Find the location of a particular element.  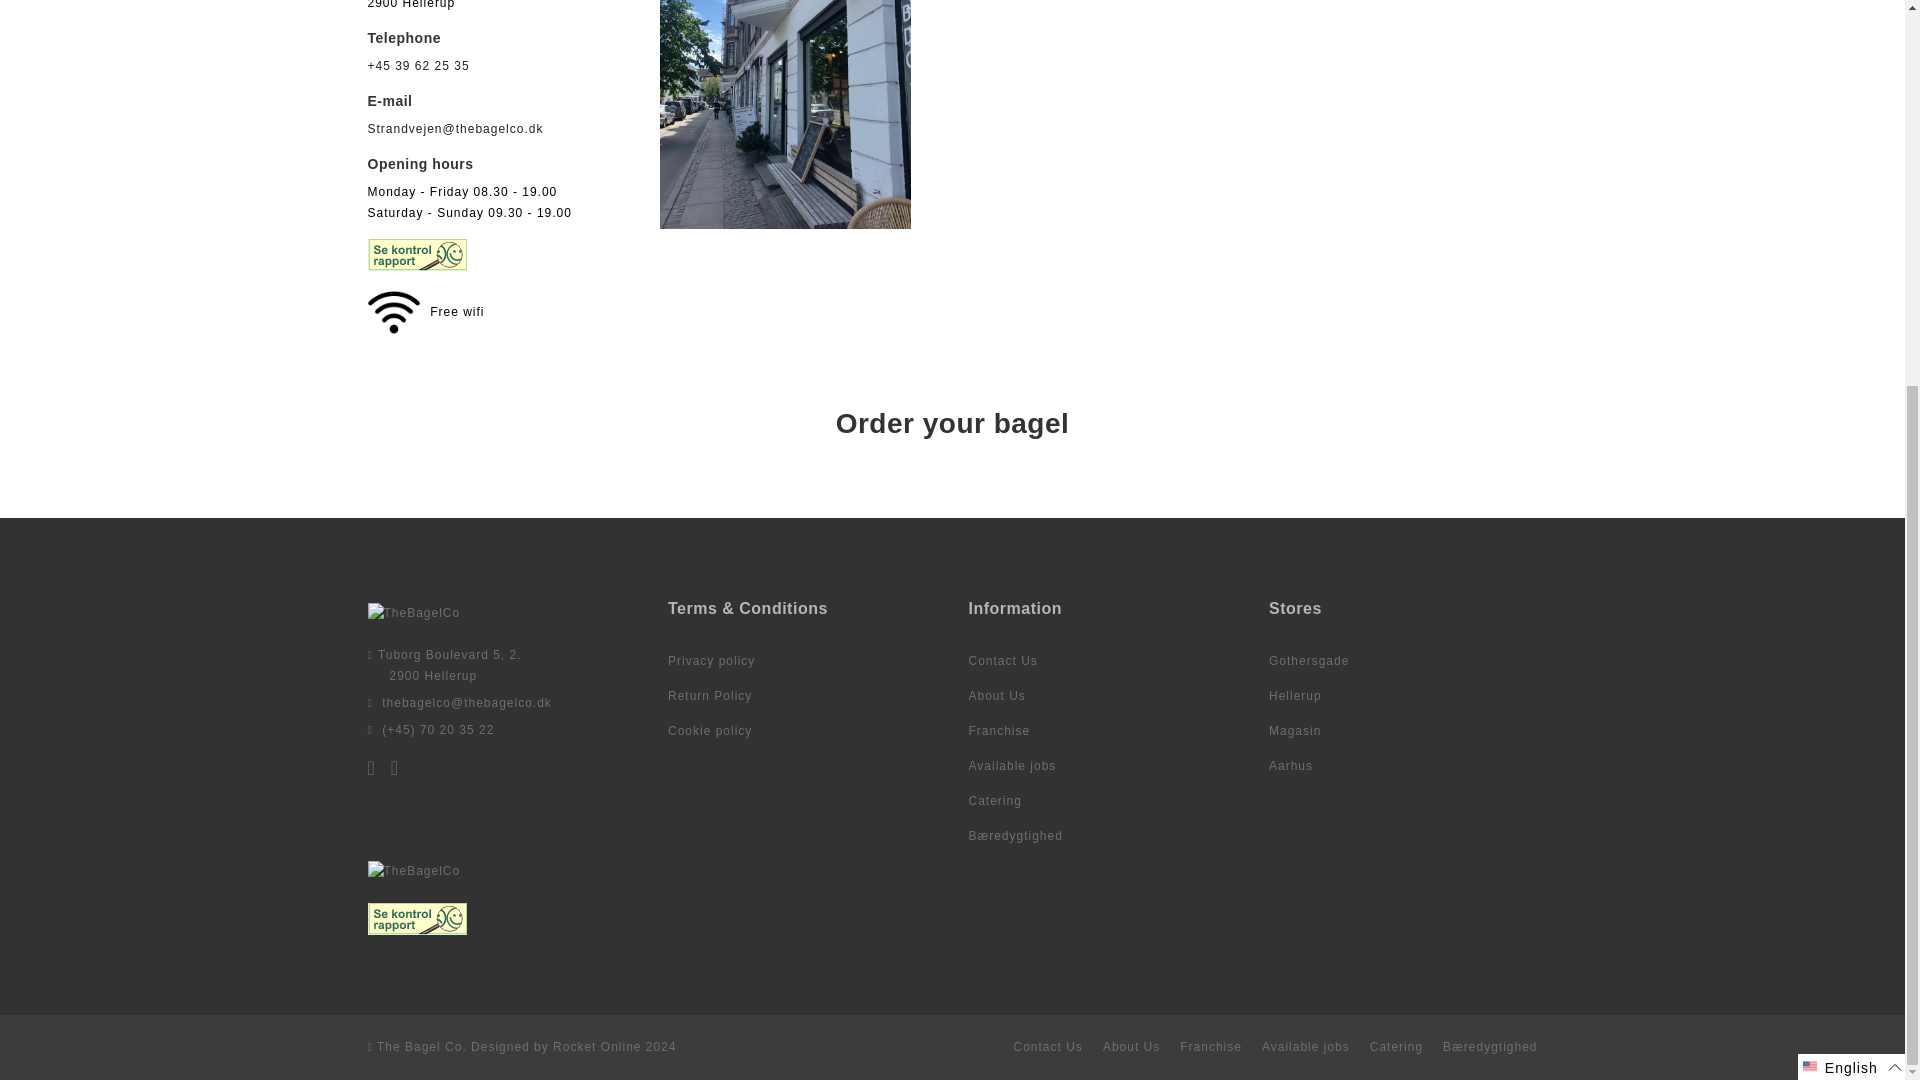

Available jobs is located at coordinates (1012, 766).